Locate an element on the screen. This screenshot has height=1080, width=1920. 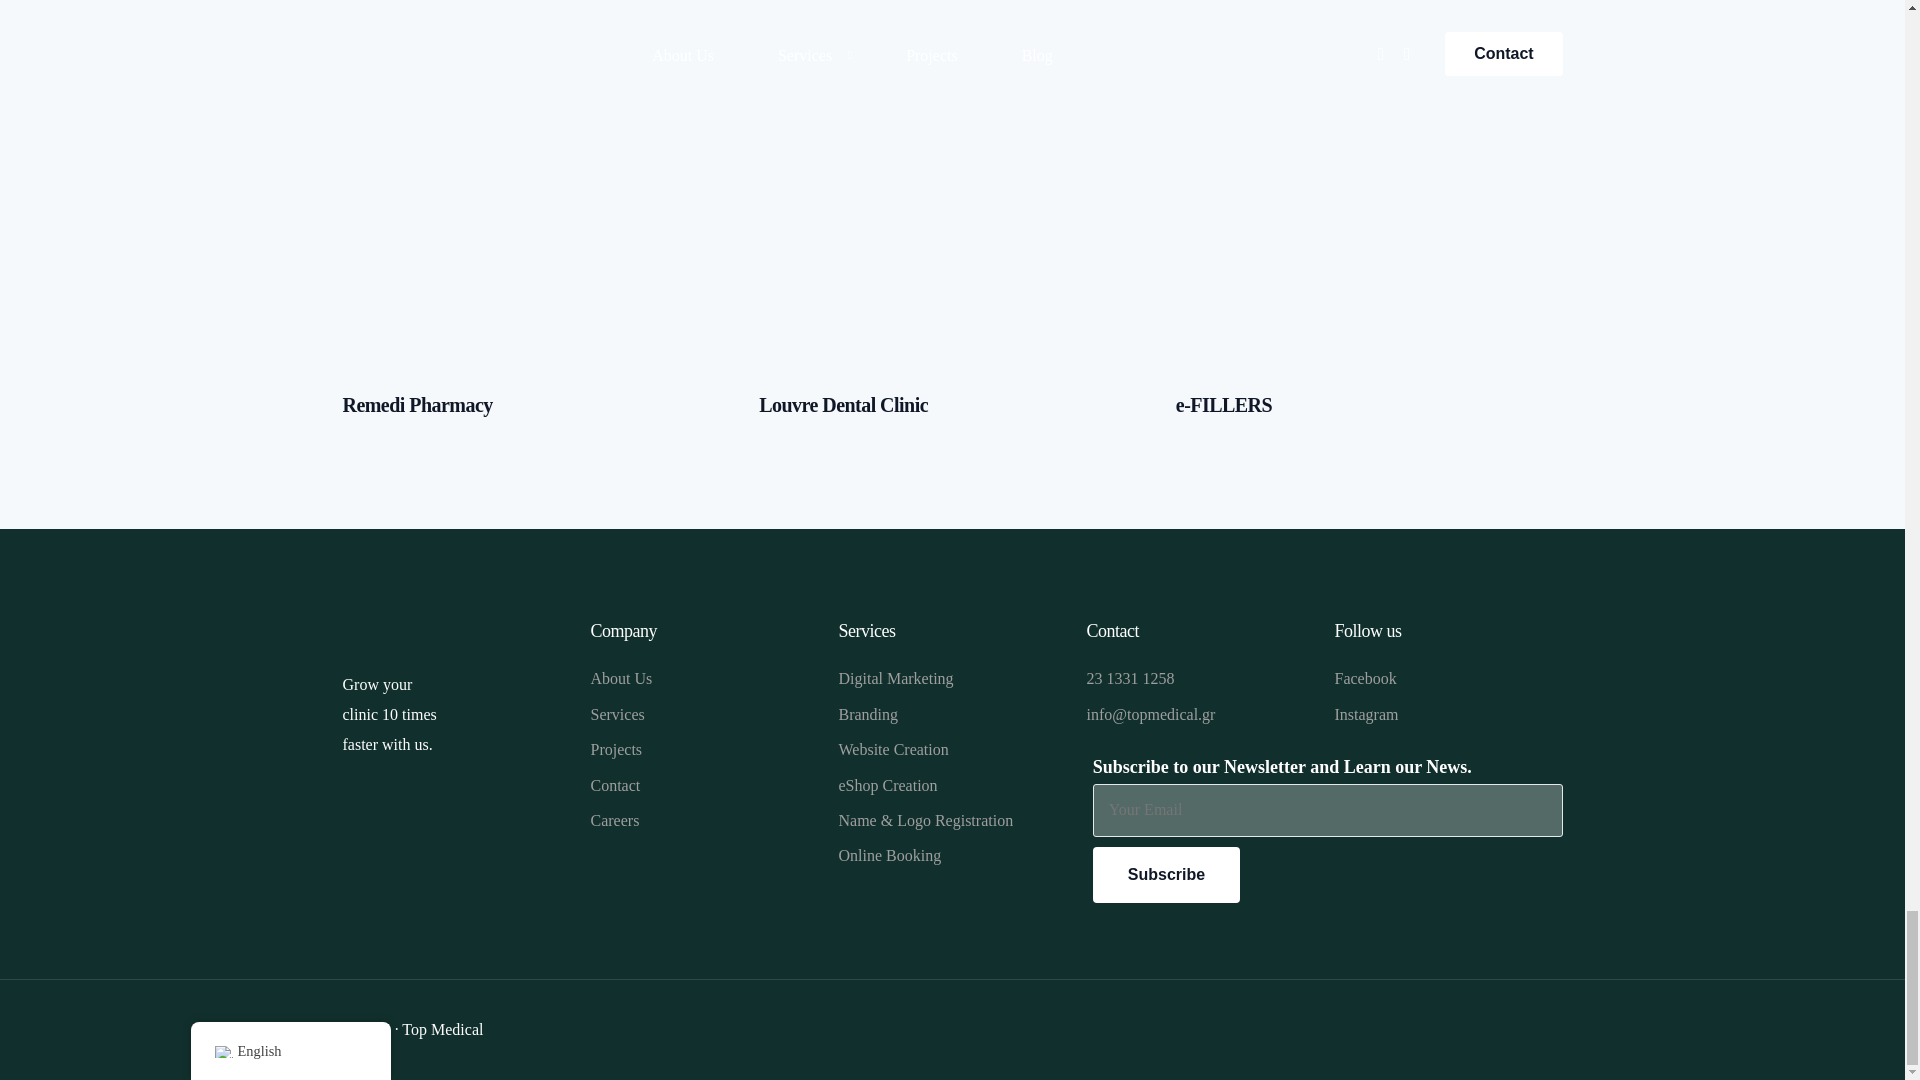
About Us is located at coordinates (703, 679).